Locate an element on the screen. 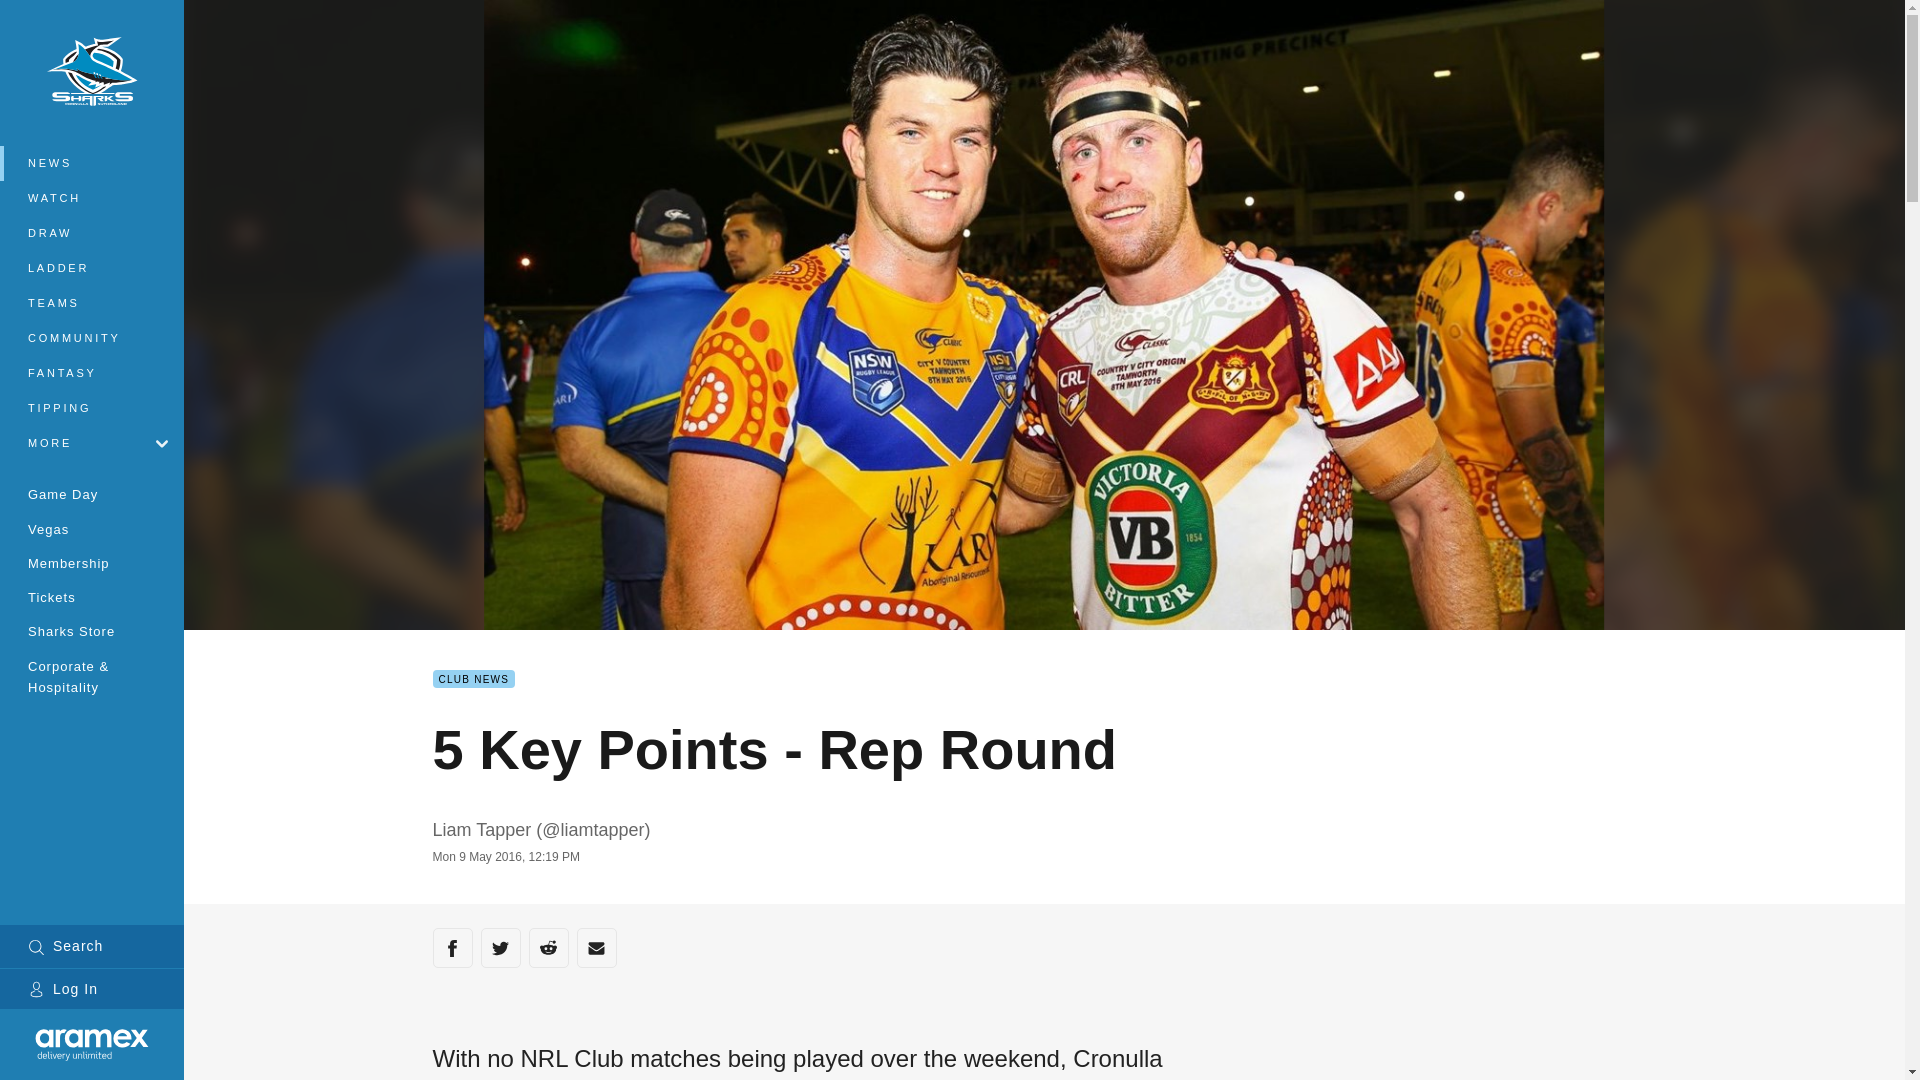 This screenshot has height=1080, width=1920. Vegas is located at coordinates (92, 528).